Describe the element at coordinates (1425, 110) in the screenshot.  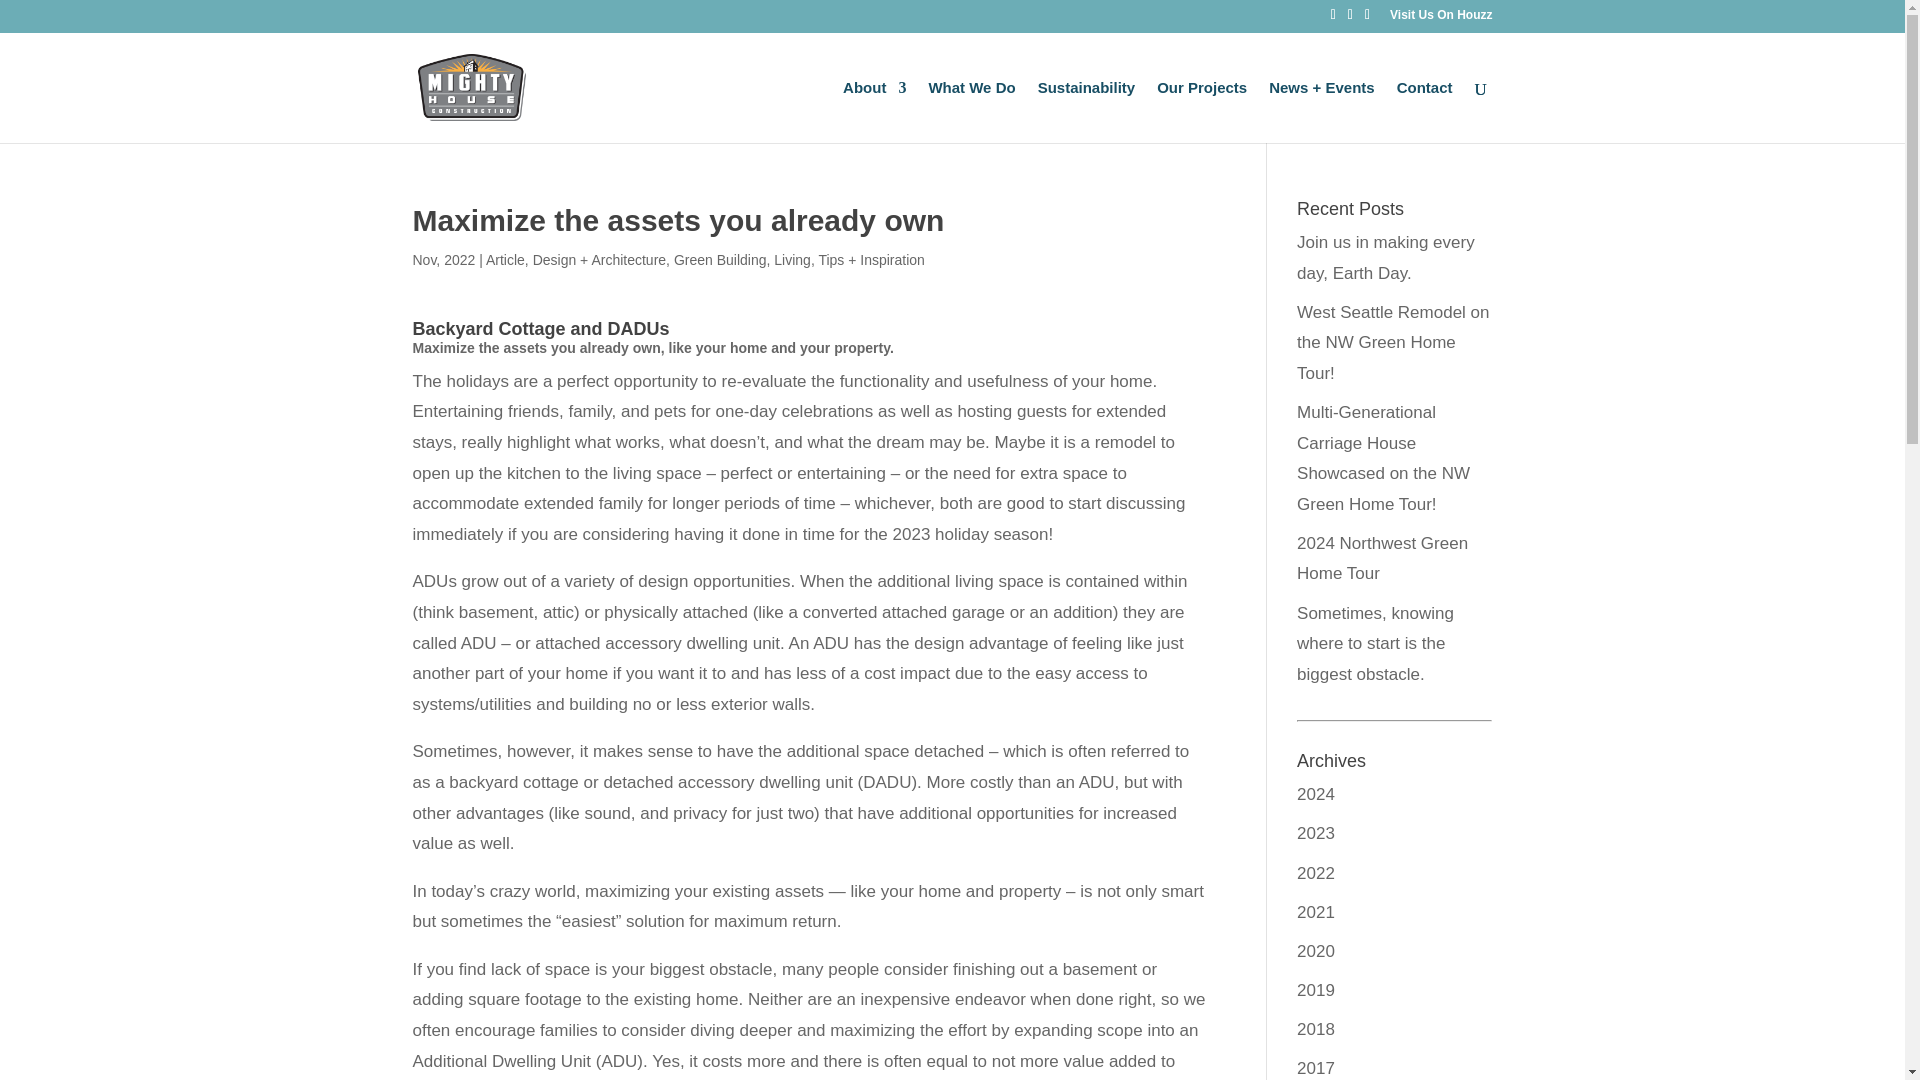
I see `Contact` at that location.